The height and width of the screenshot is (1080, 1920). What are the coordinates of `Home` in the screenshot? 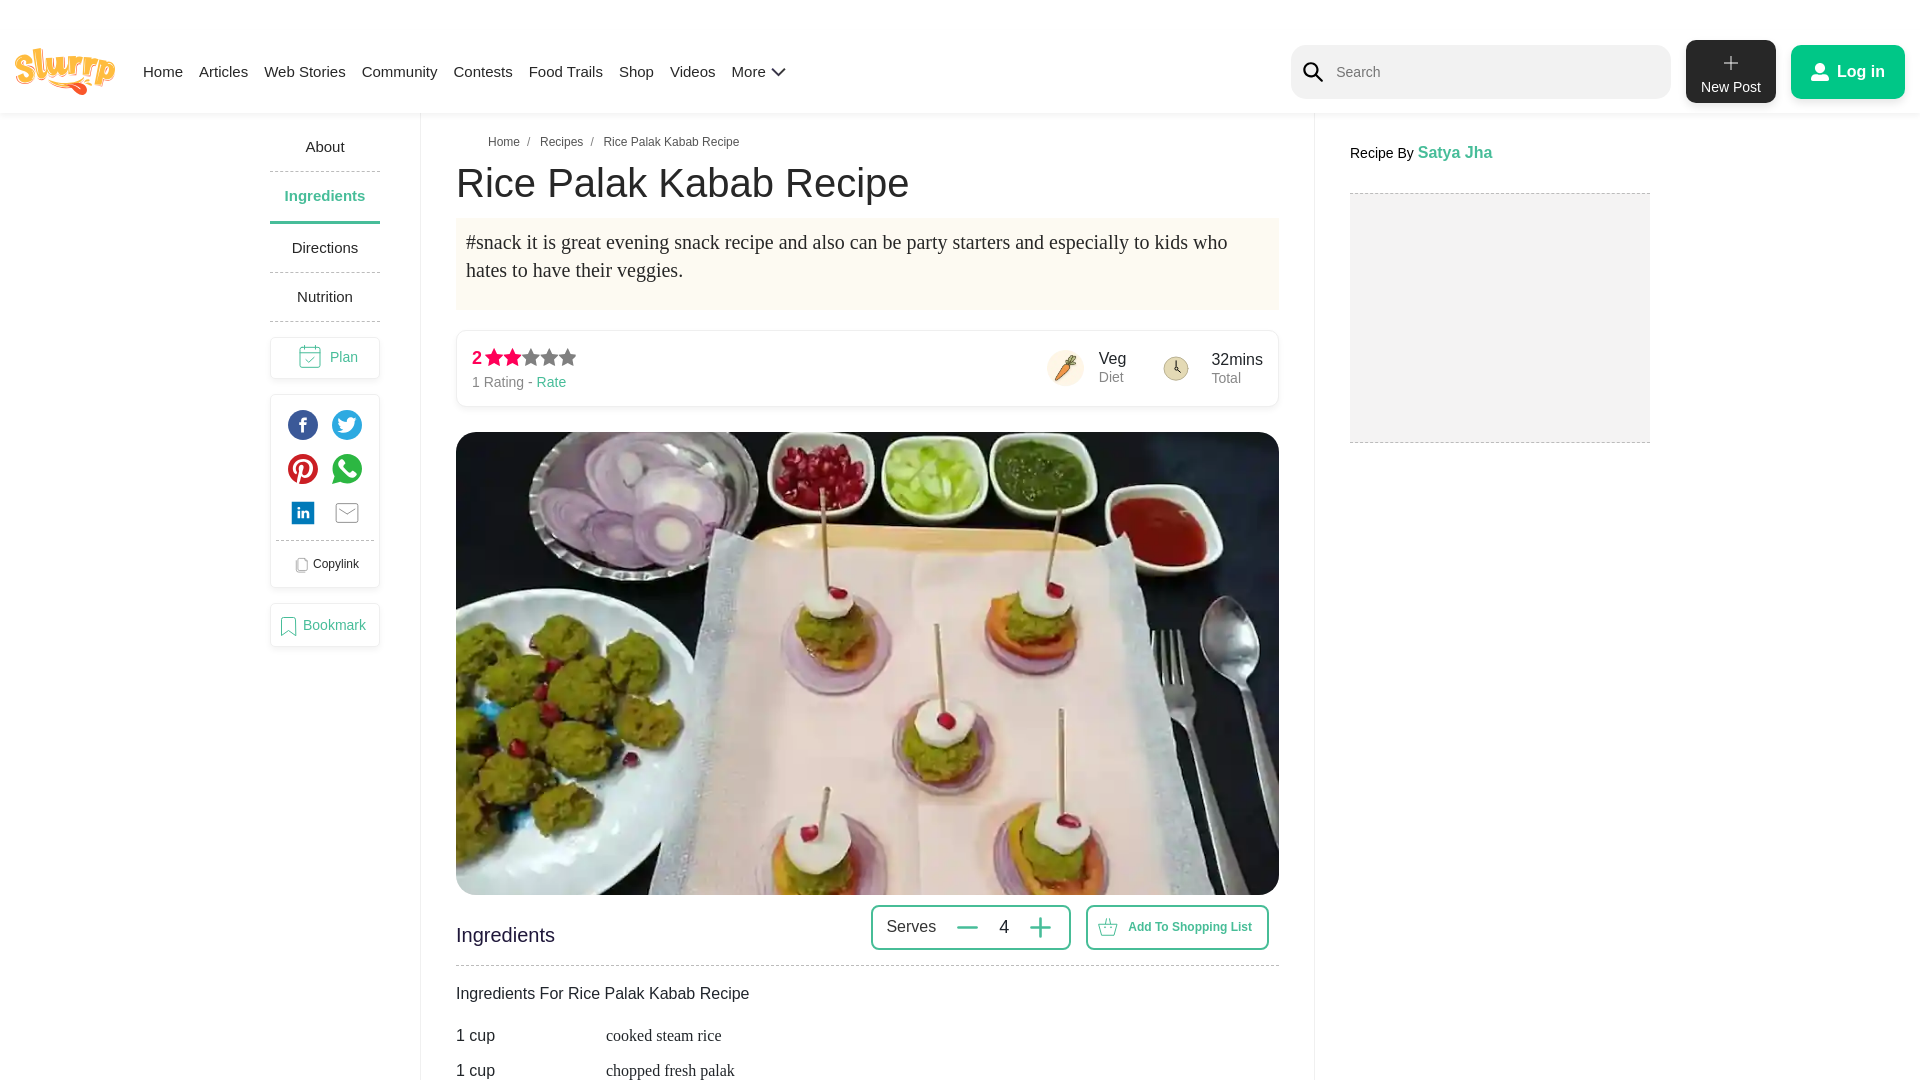 It's located at (162, 70).